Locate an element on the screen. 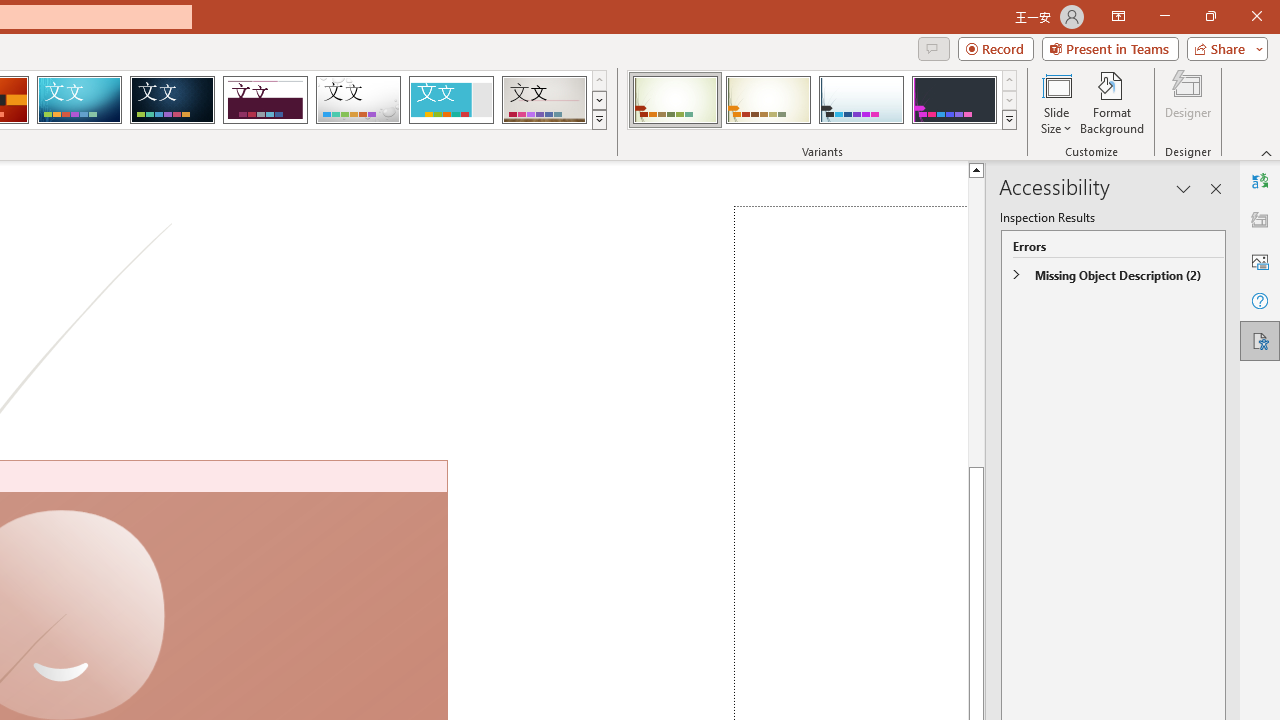 The height and width of the screenshot is (720, 1280). Wisp Variant 3 is located at coordinates (861, 100).